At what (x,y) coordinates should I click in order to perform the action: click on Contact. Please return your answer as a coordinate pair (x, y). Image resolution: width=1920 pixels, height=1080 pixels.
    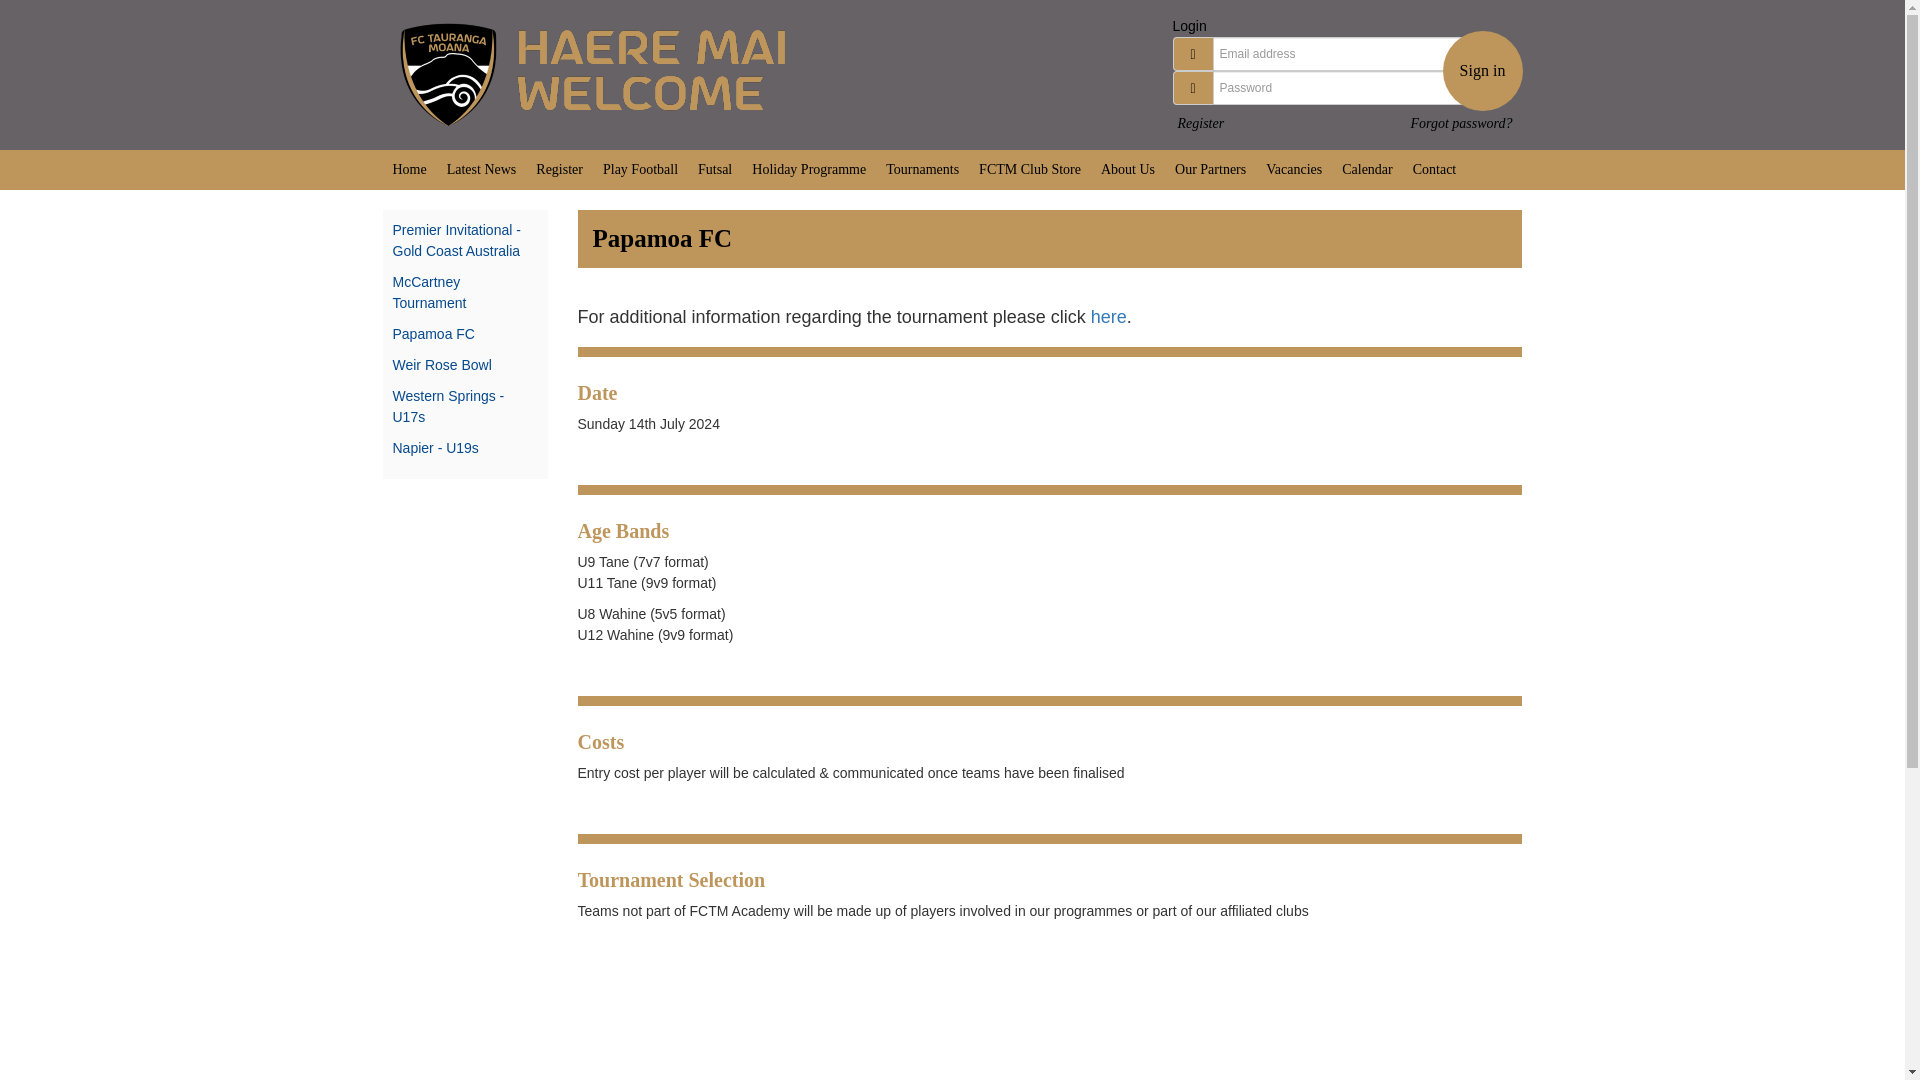
    Looking at the image, I should click on (1434, 170).